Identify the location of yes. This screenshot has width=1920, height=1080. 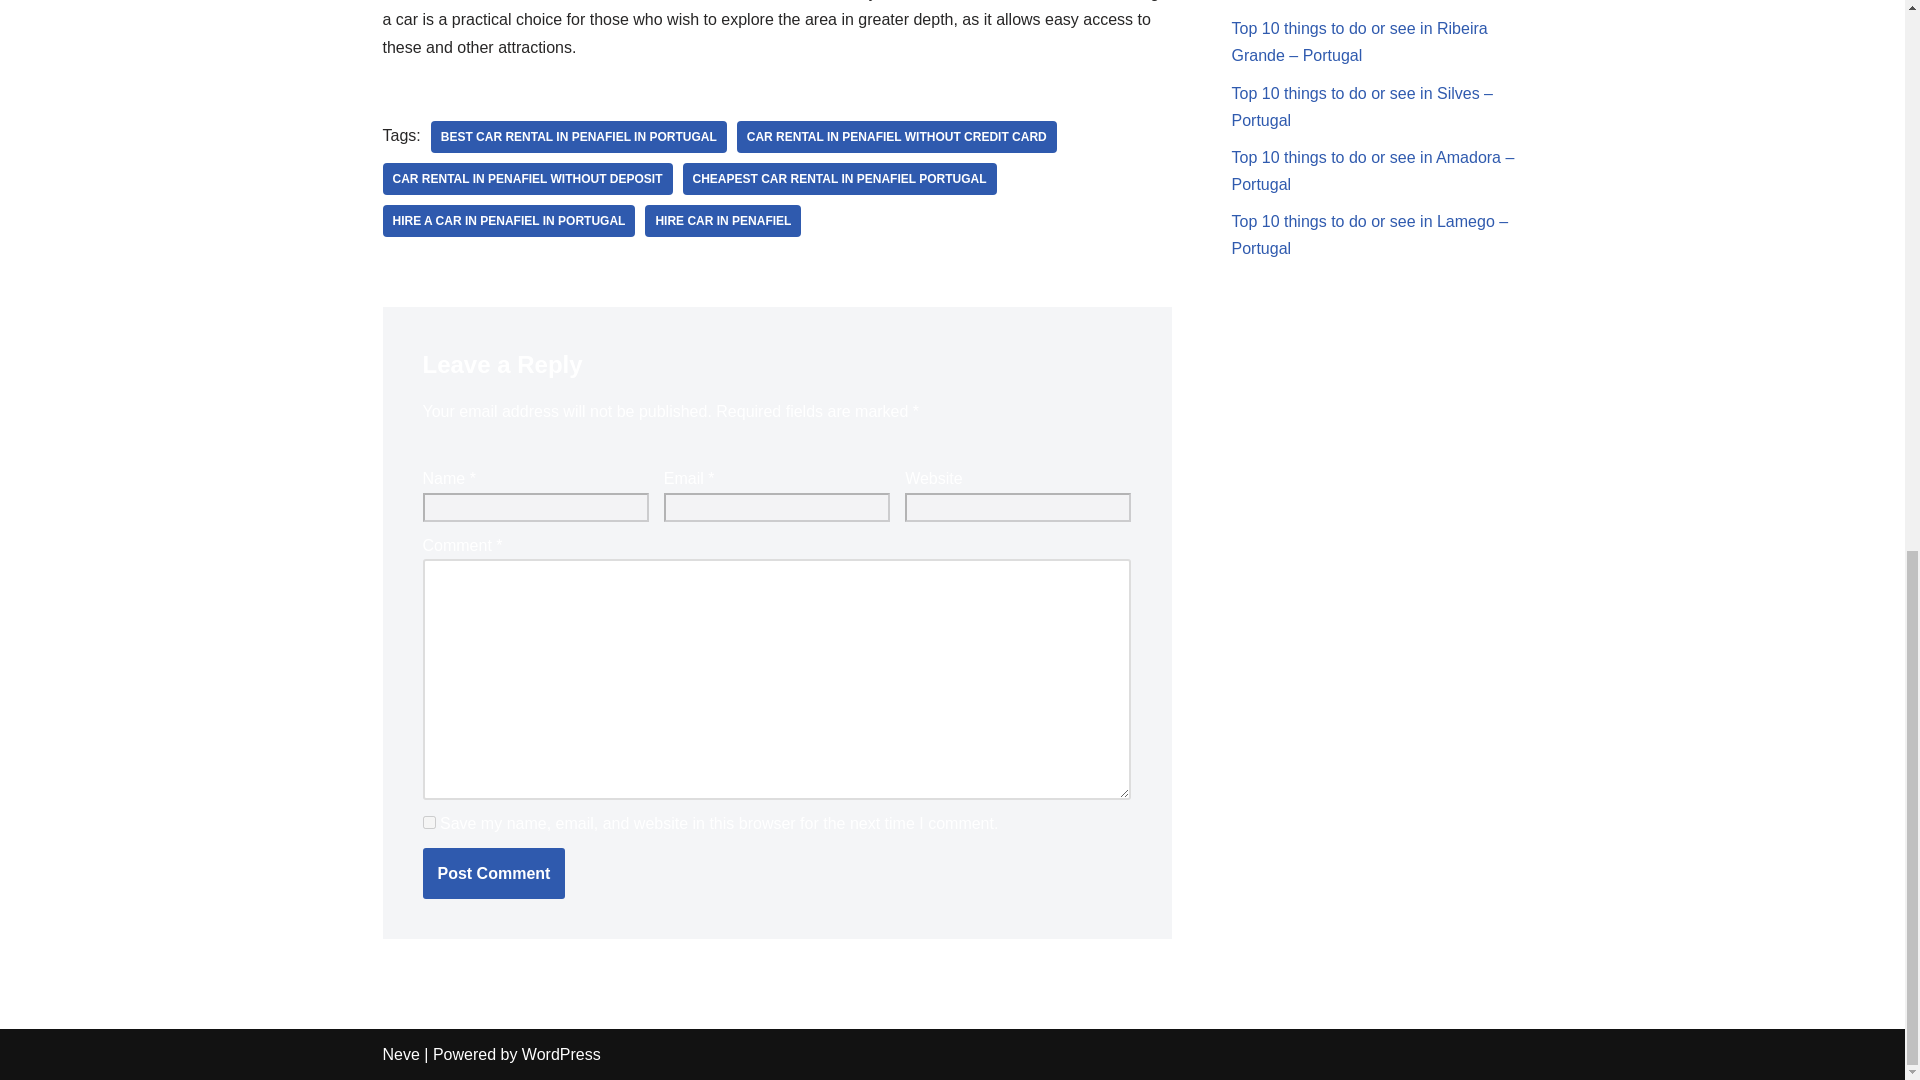
(428, 822).